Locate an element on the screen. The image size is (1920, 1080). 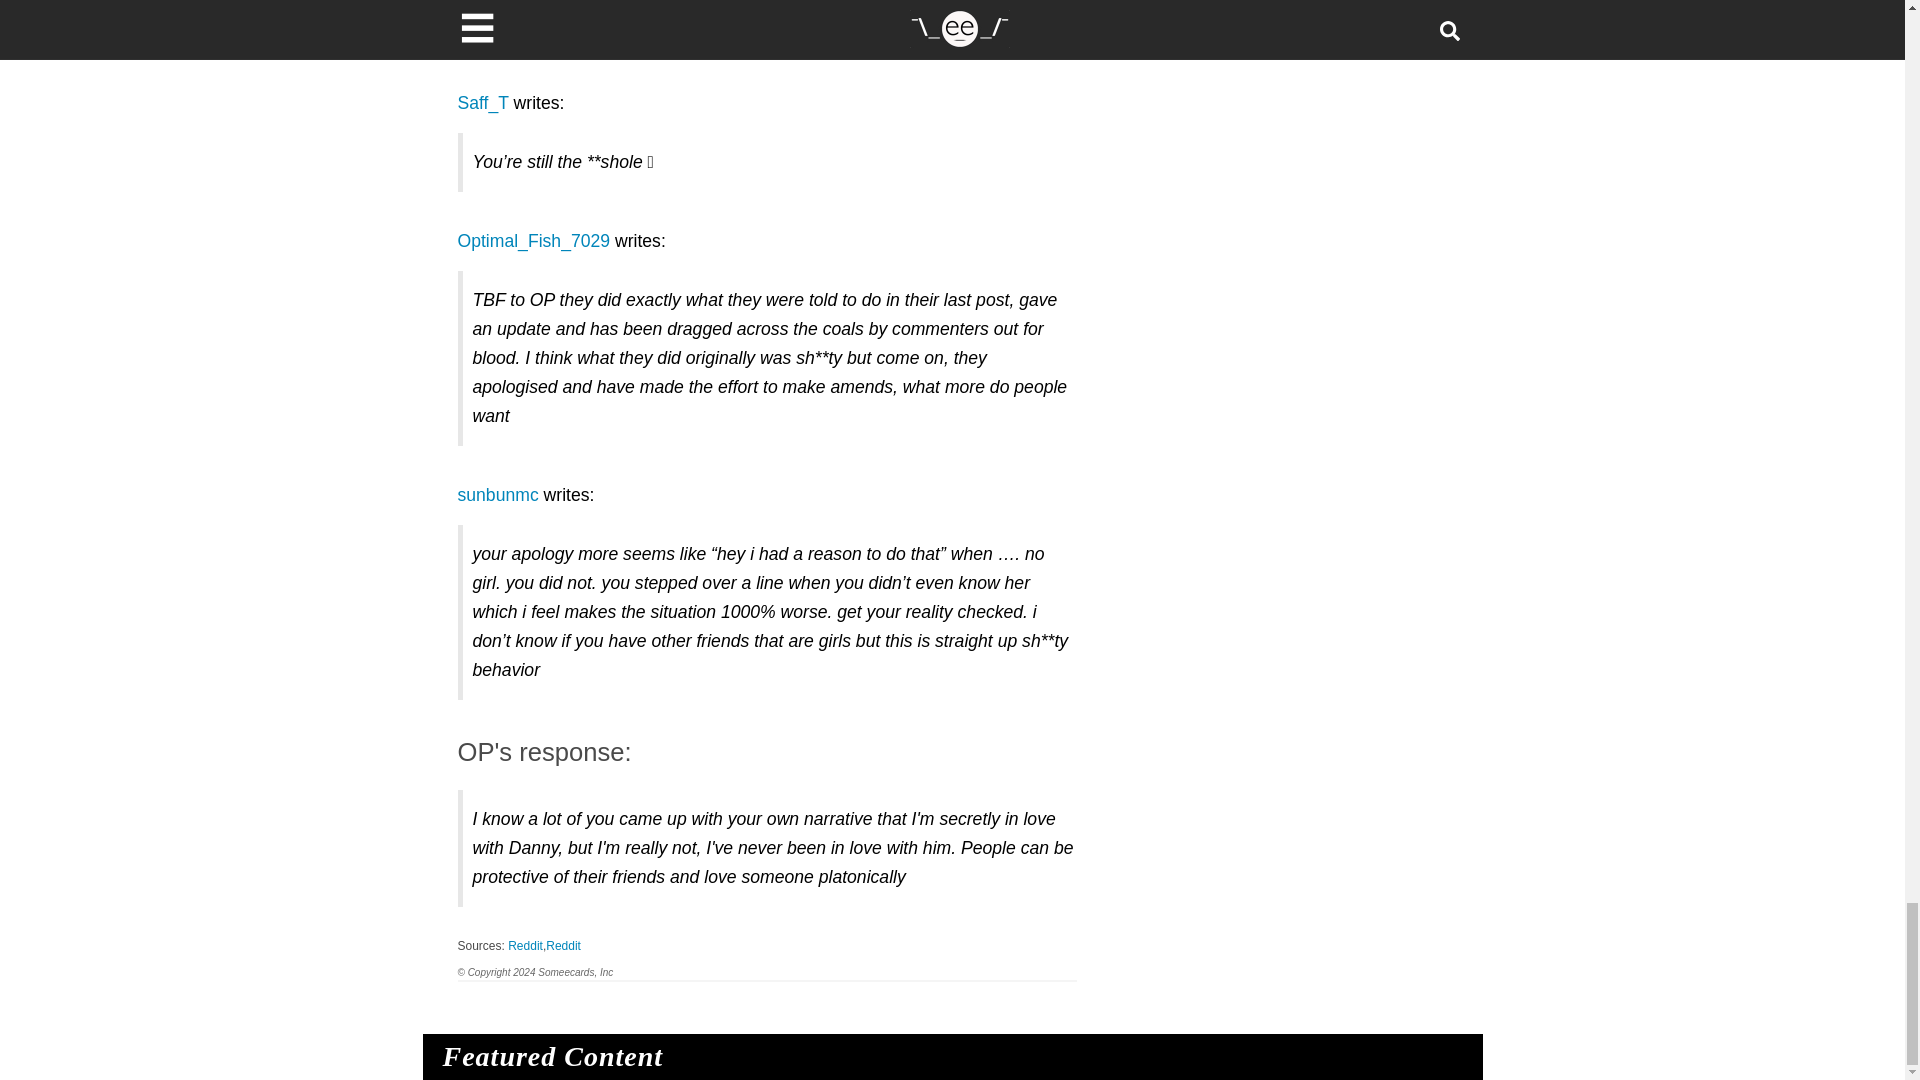
sunbunmc is located at coordinates (498, 494).